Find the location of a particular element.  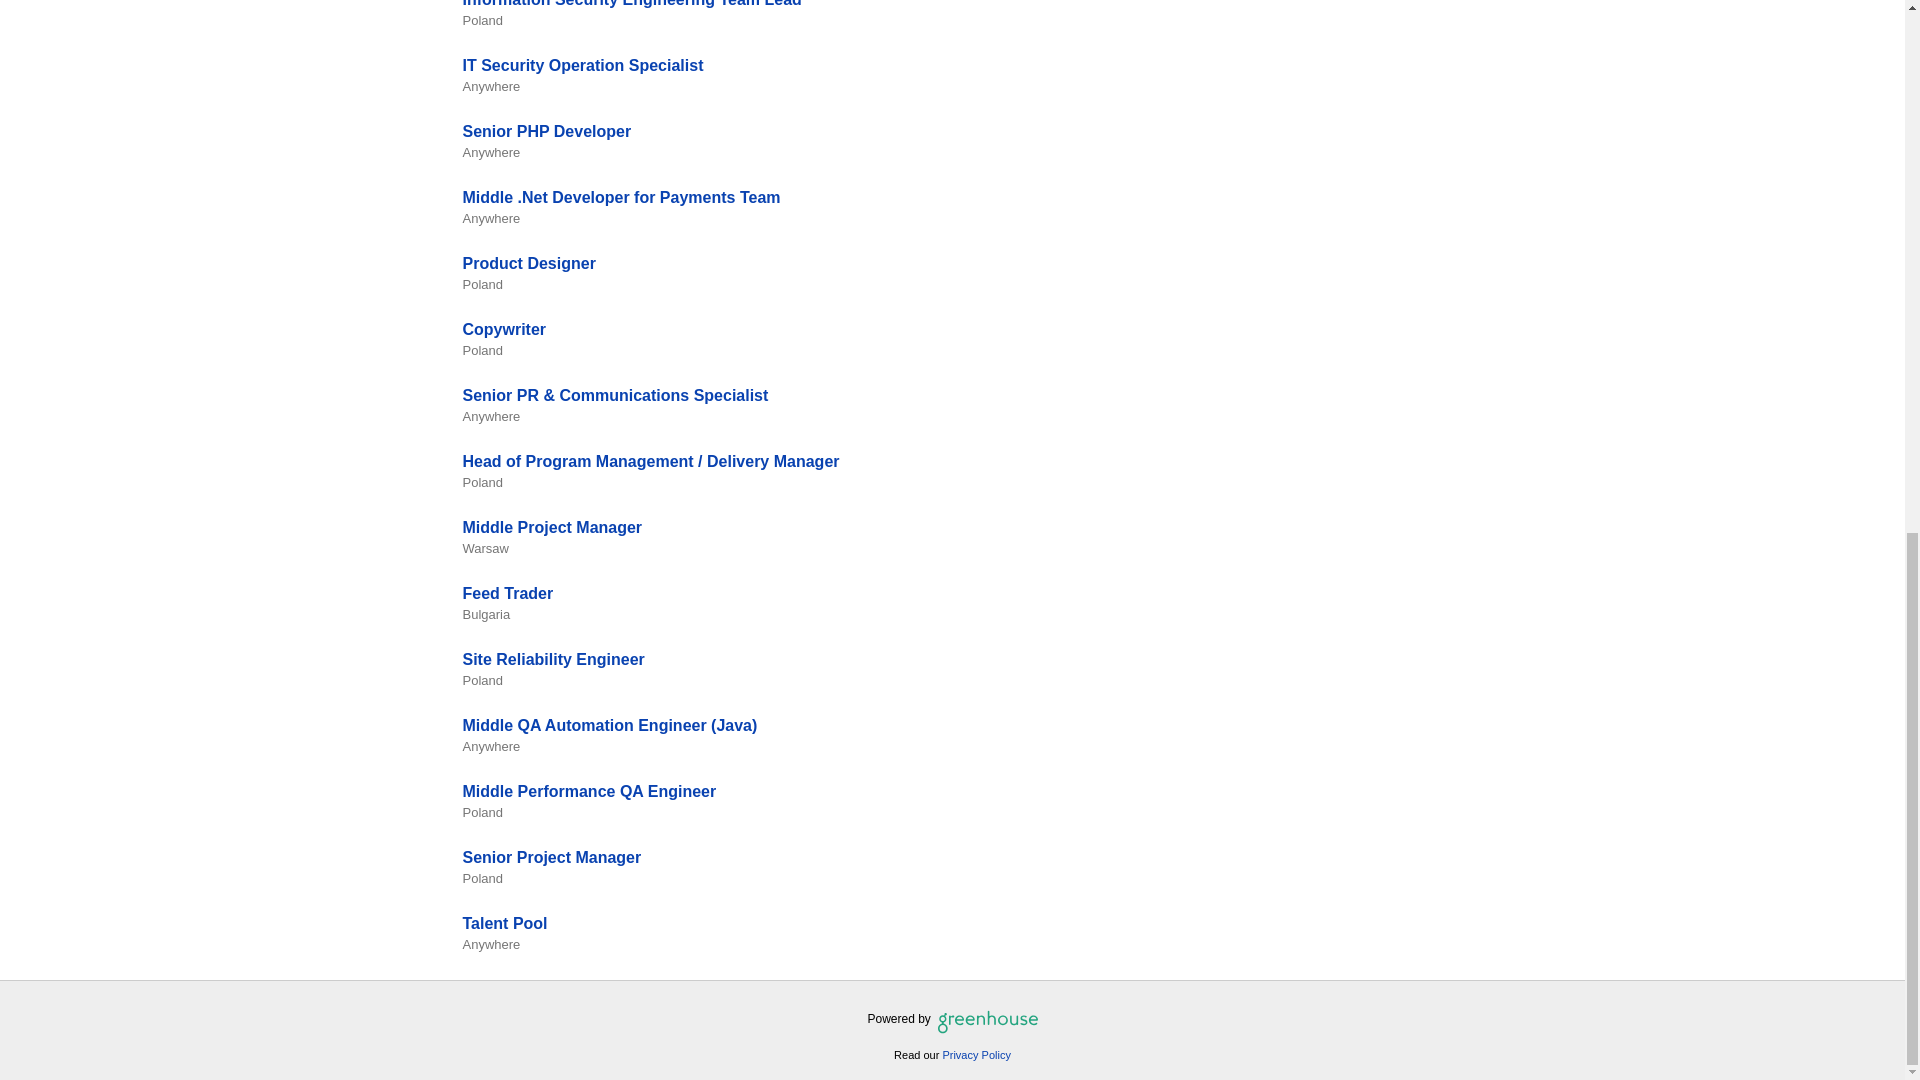

Middle Project Manager is located at coordinates (552, 527).